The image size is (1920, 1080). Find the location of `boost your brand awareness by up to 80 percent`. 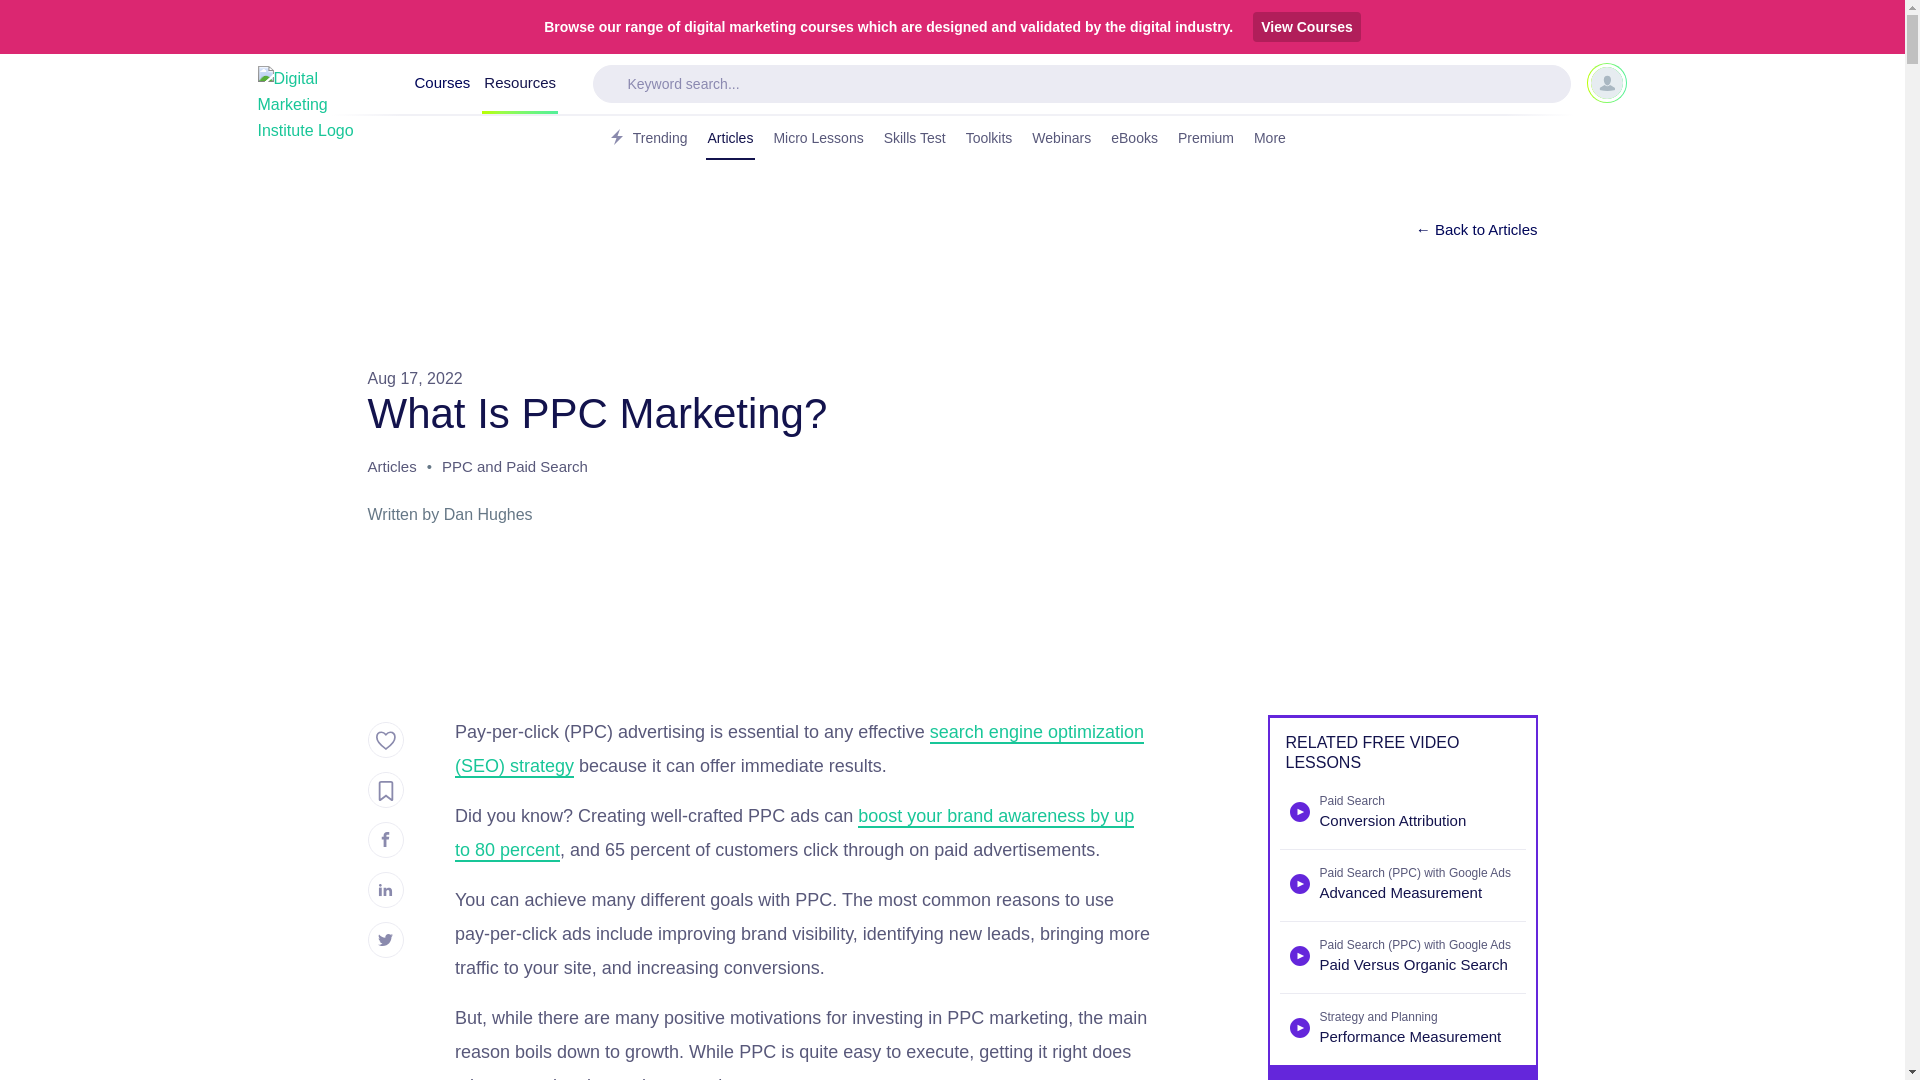

boost your brand awareness by up to 80 percent is located at coordinates (794, 833).